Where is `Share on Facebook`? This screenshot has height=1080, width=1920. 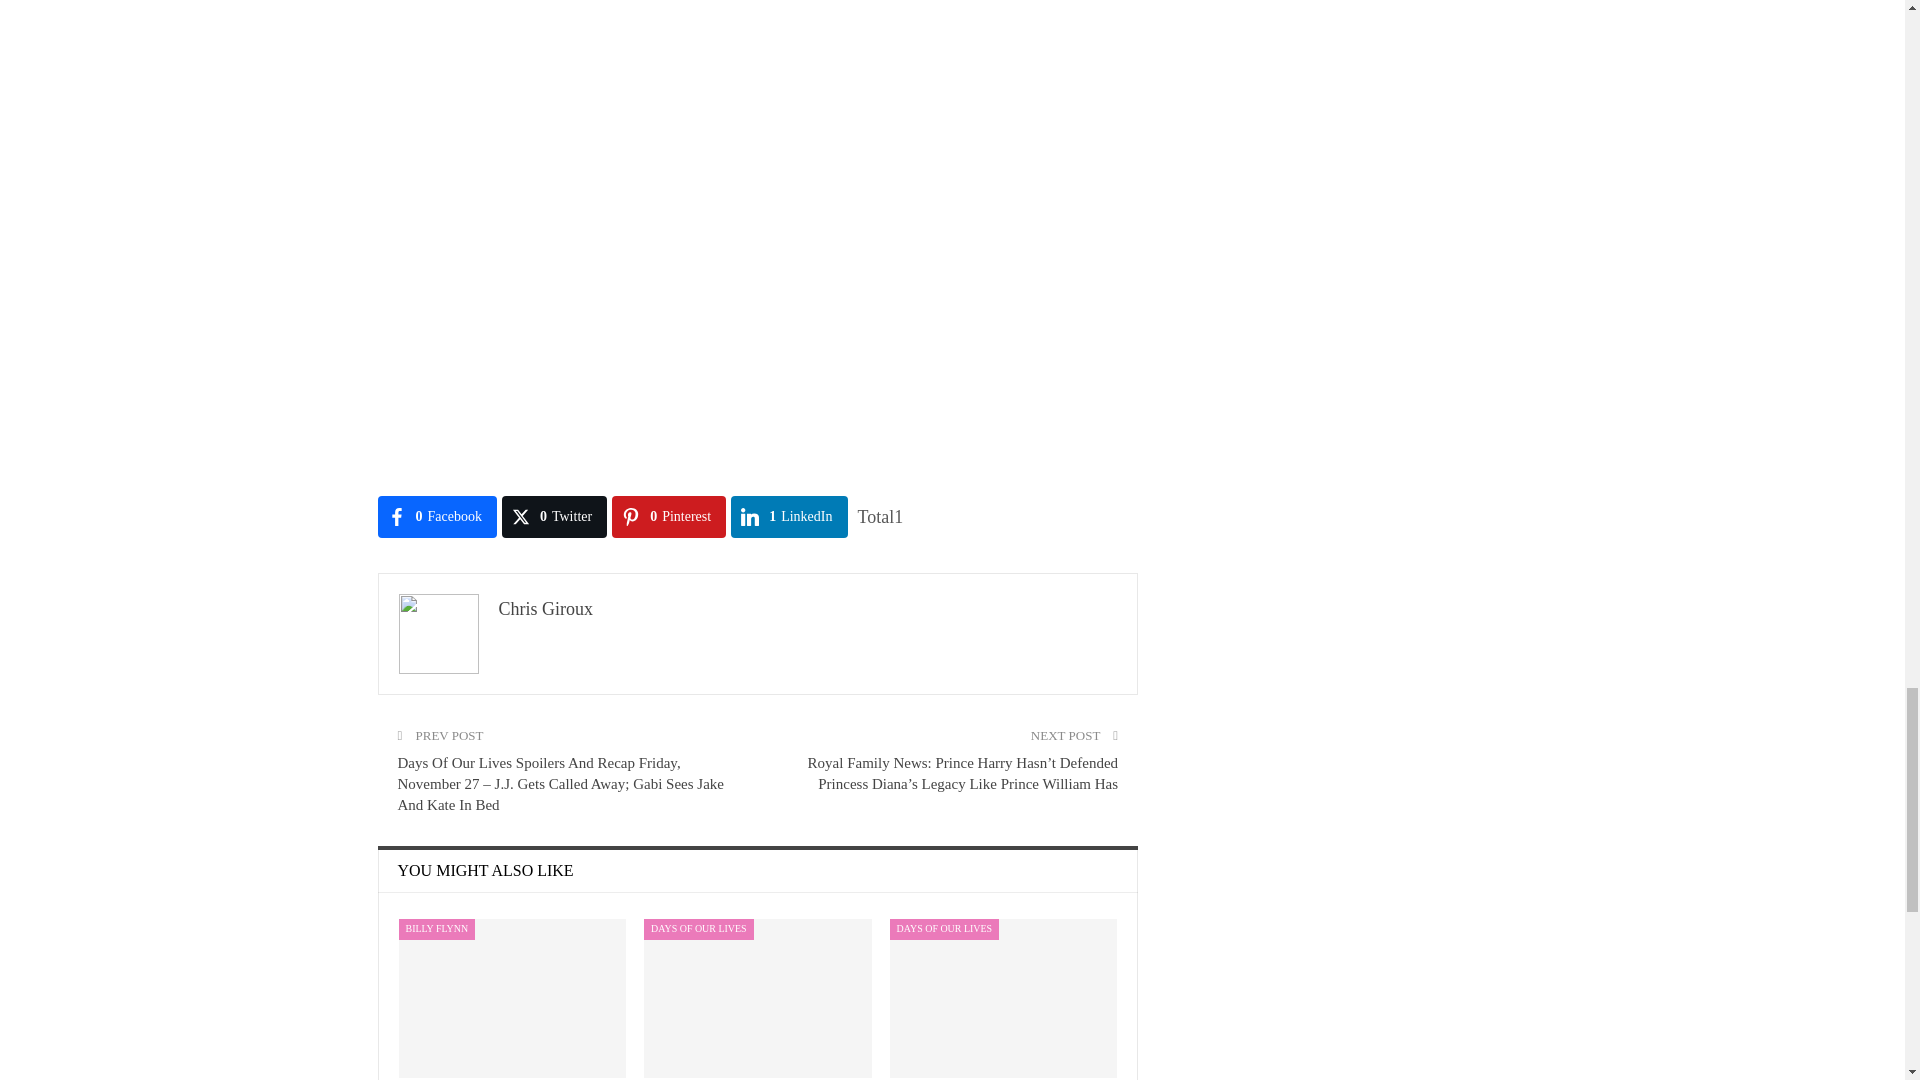 Share on Facebook is located at coordinates (438, 516).